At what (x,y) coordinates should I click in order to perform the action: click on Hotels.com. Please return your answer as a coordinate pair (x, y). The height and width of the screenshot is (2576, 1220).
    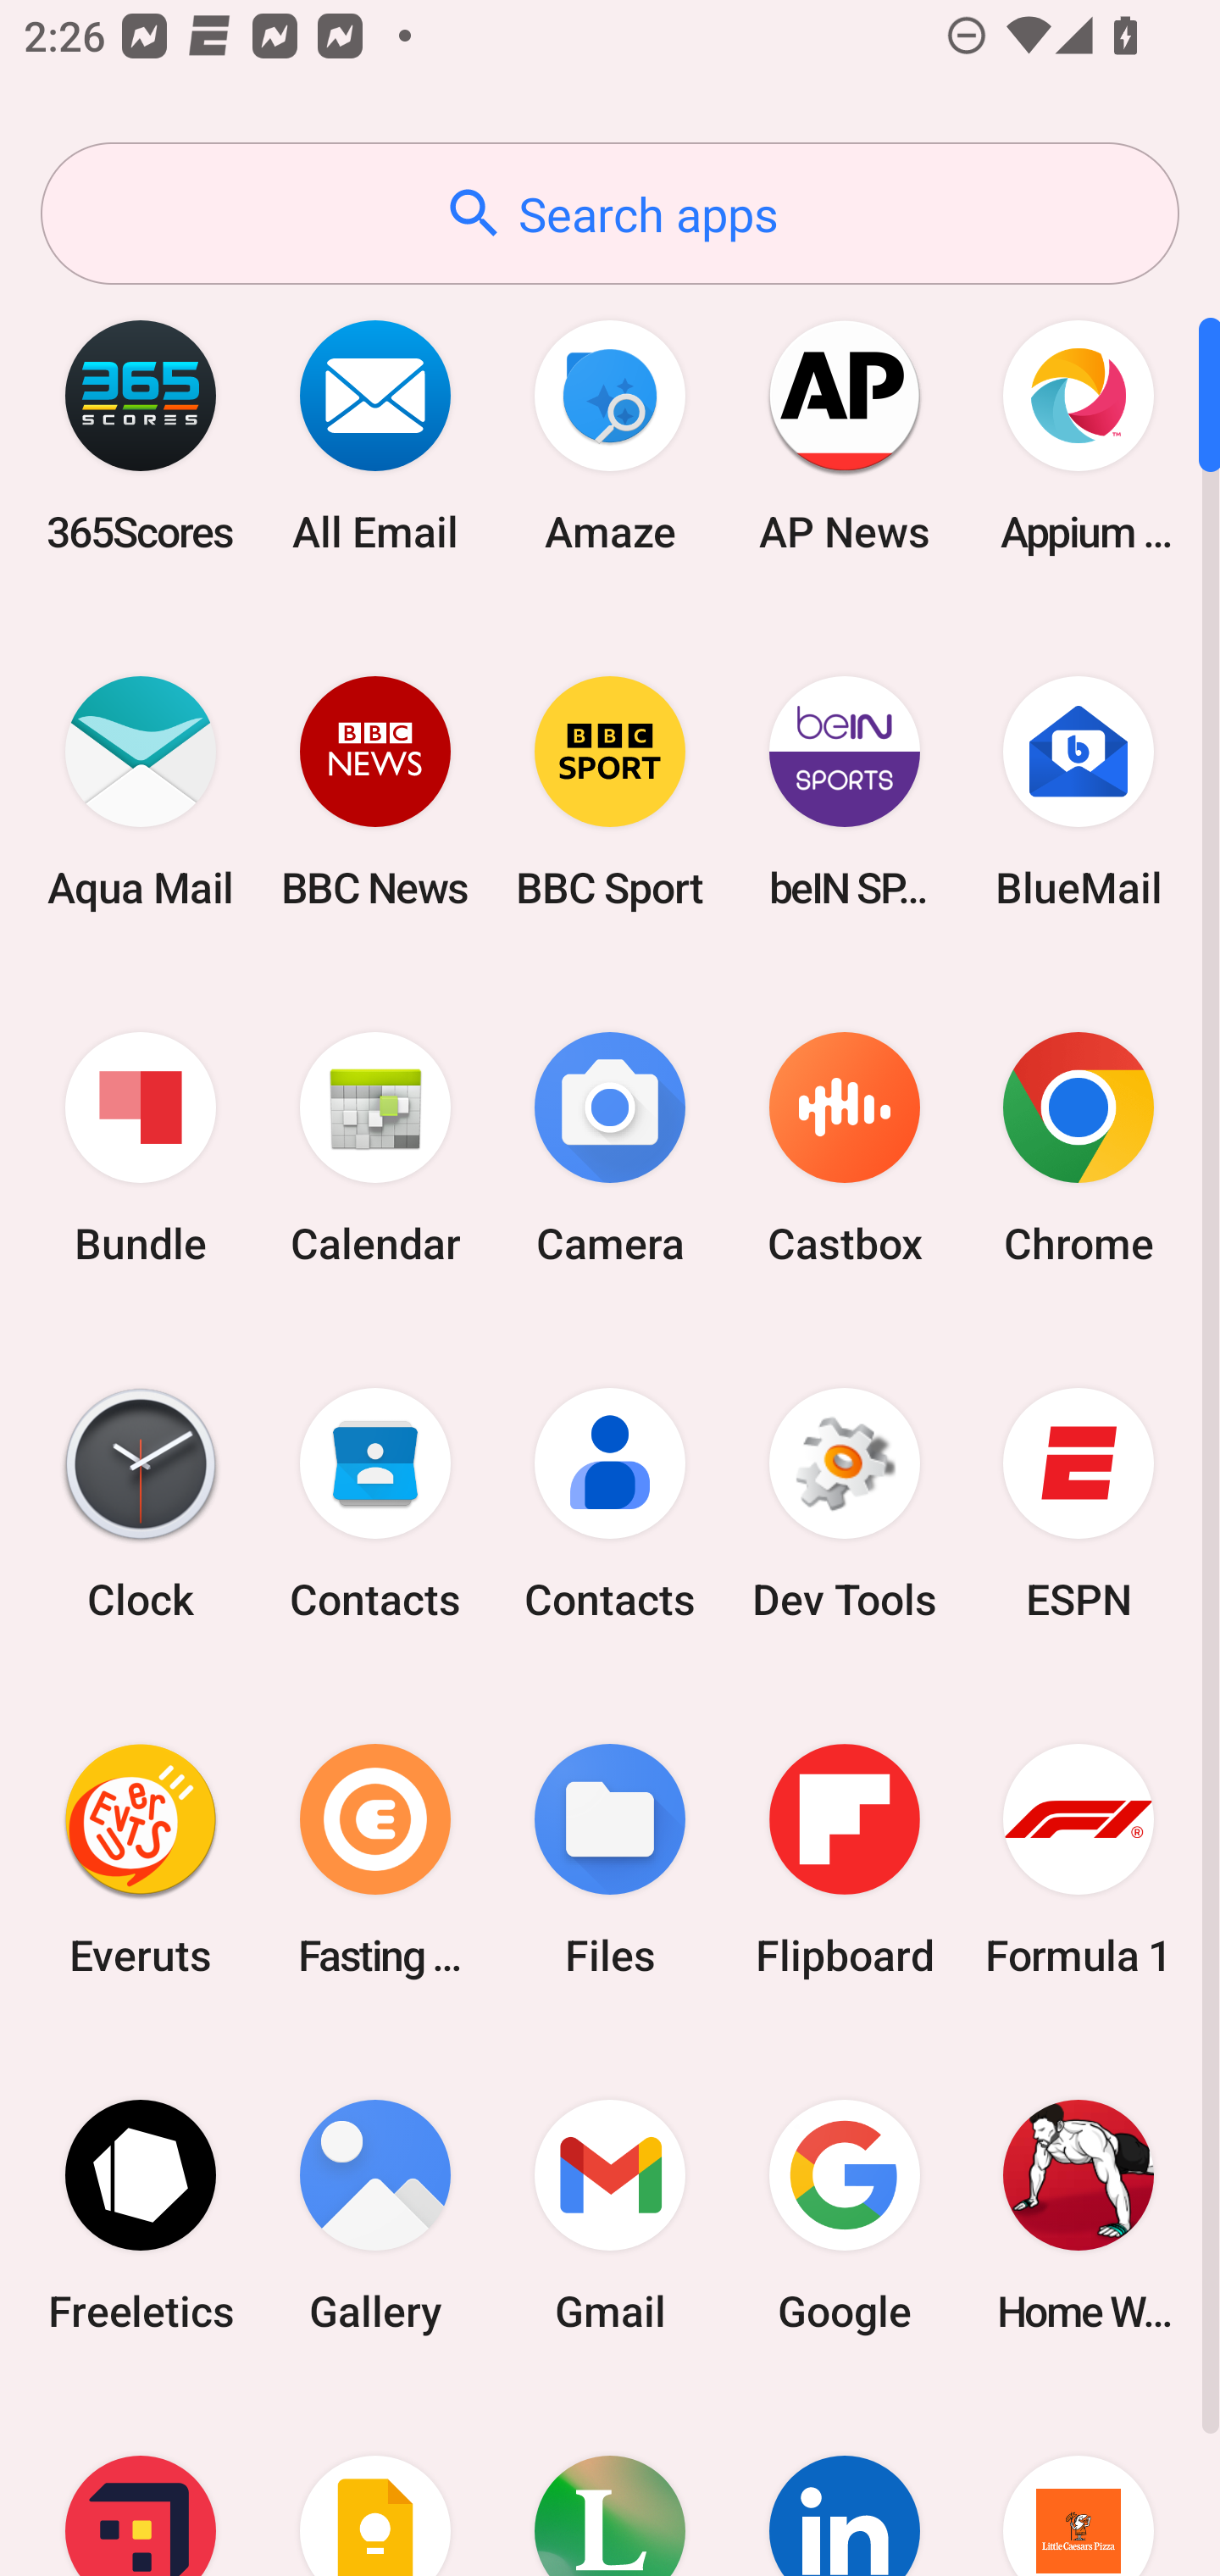
    Looking at the image, I should click on (141, 2484).